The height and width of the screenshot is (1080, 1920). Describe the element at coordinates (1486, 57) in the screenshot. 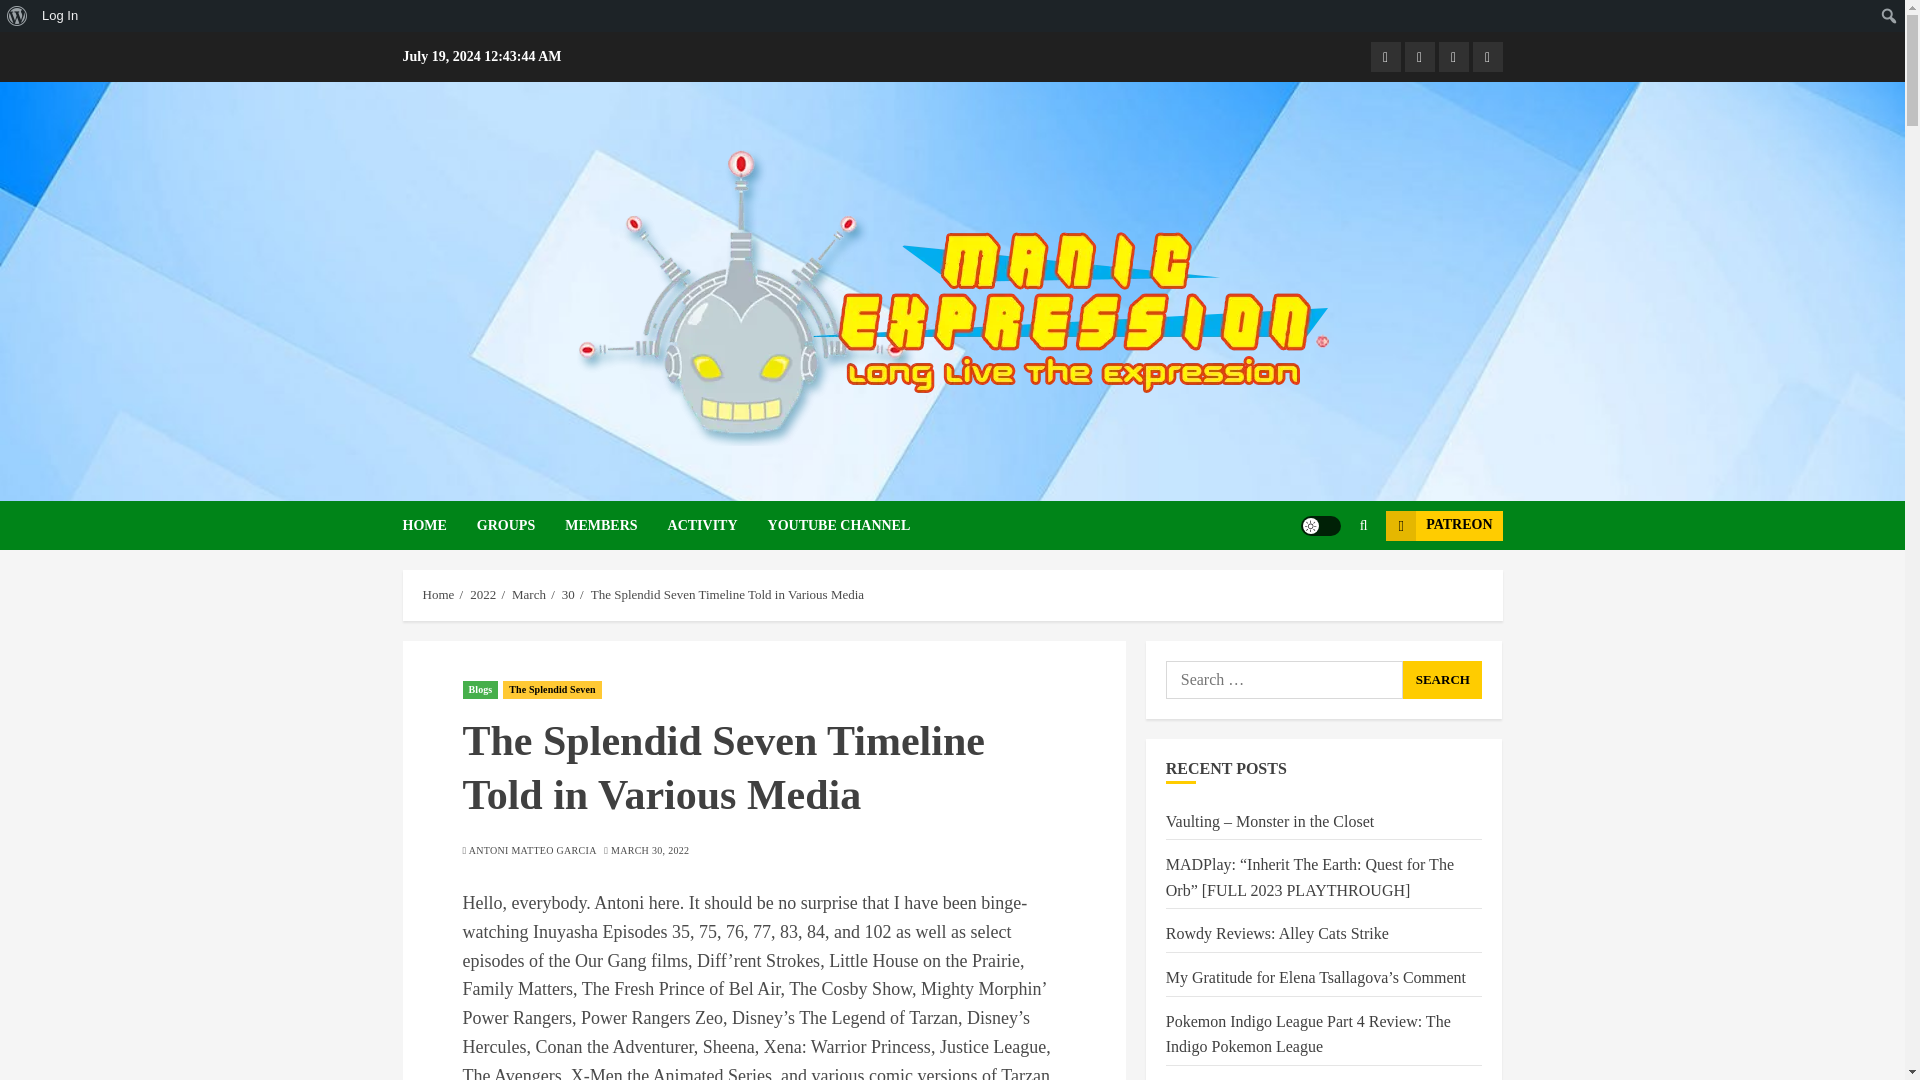

I see `Twitter` at that location.